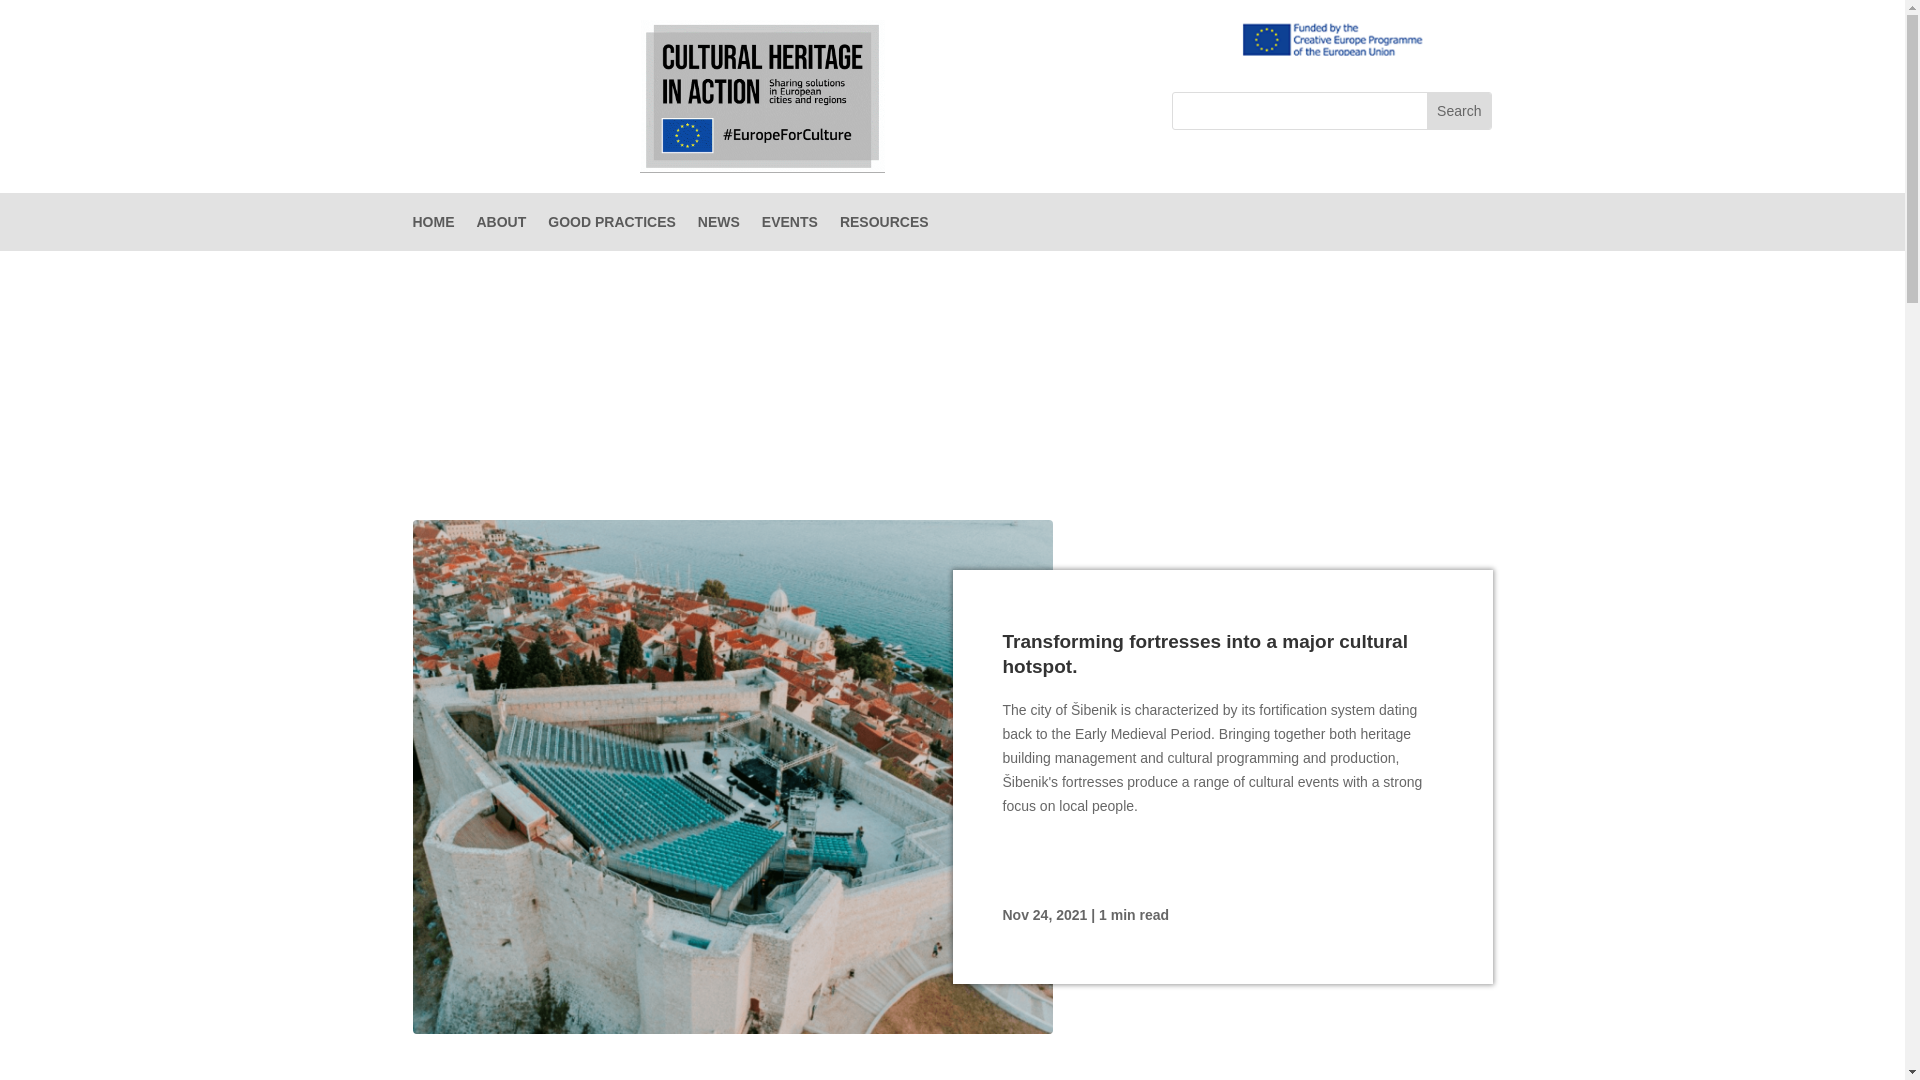  Describe the element at coordinates (1458, 110) in the screenshot. I see `Search` at that location.